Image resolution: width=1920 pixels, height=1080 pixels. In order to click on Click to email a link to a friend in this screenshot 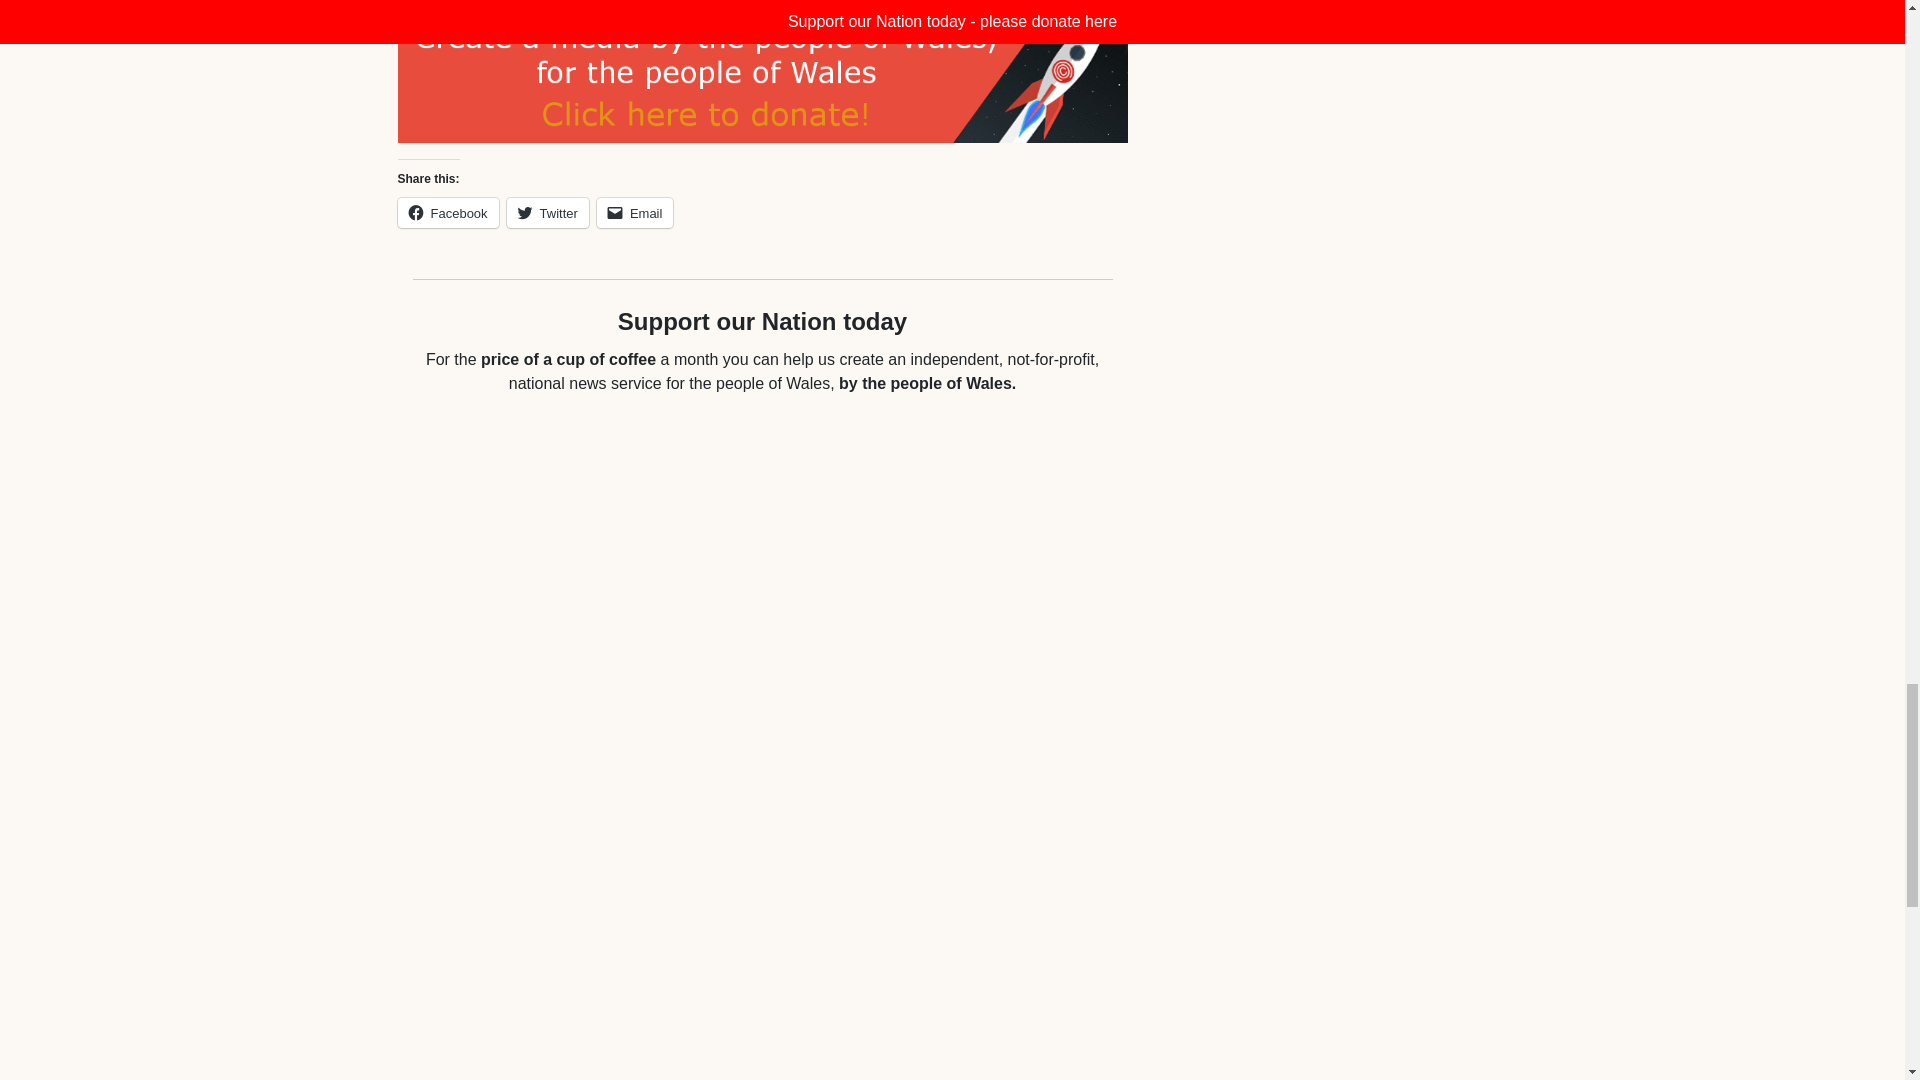, I will do `click(635, 212)`.